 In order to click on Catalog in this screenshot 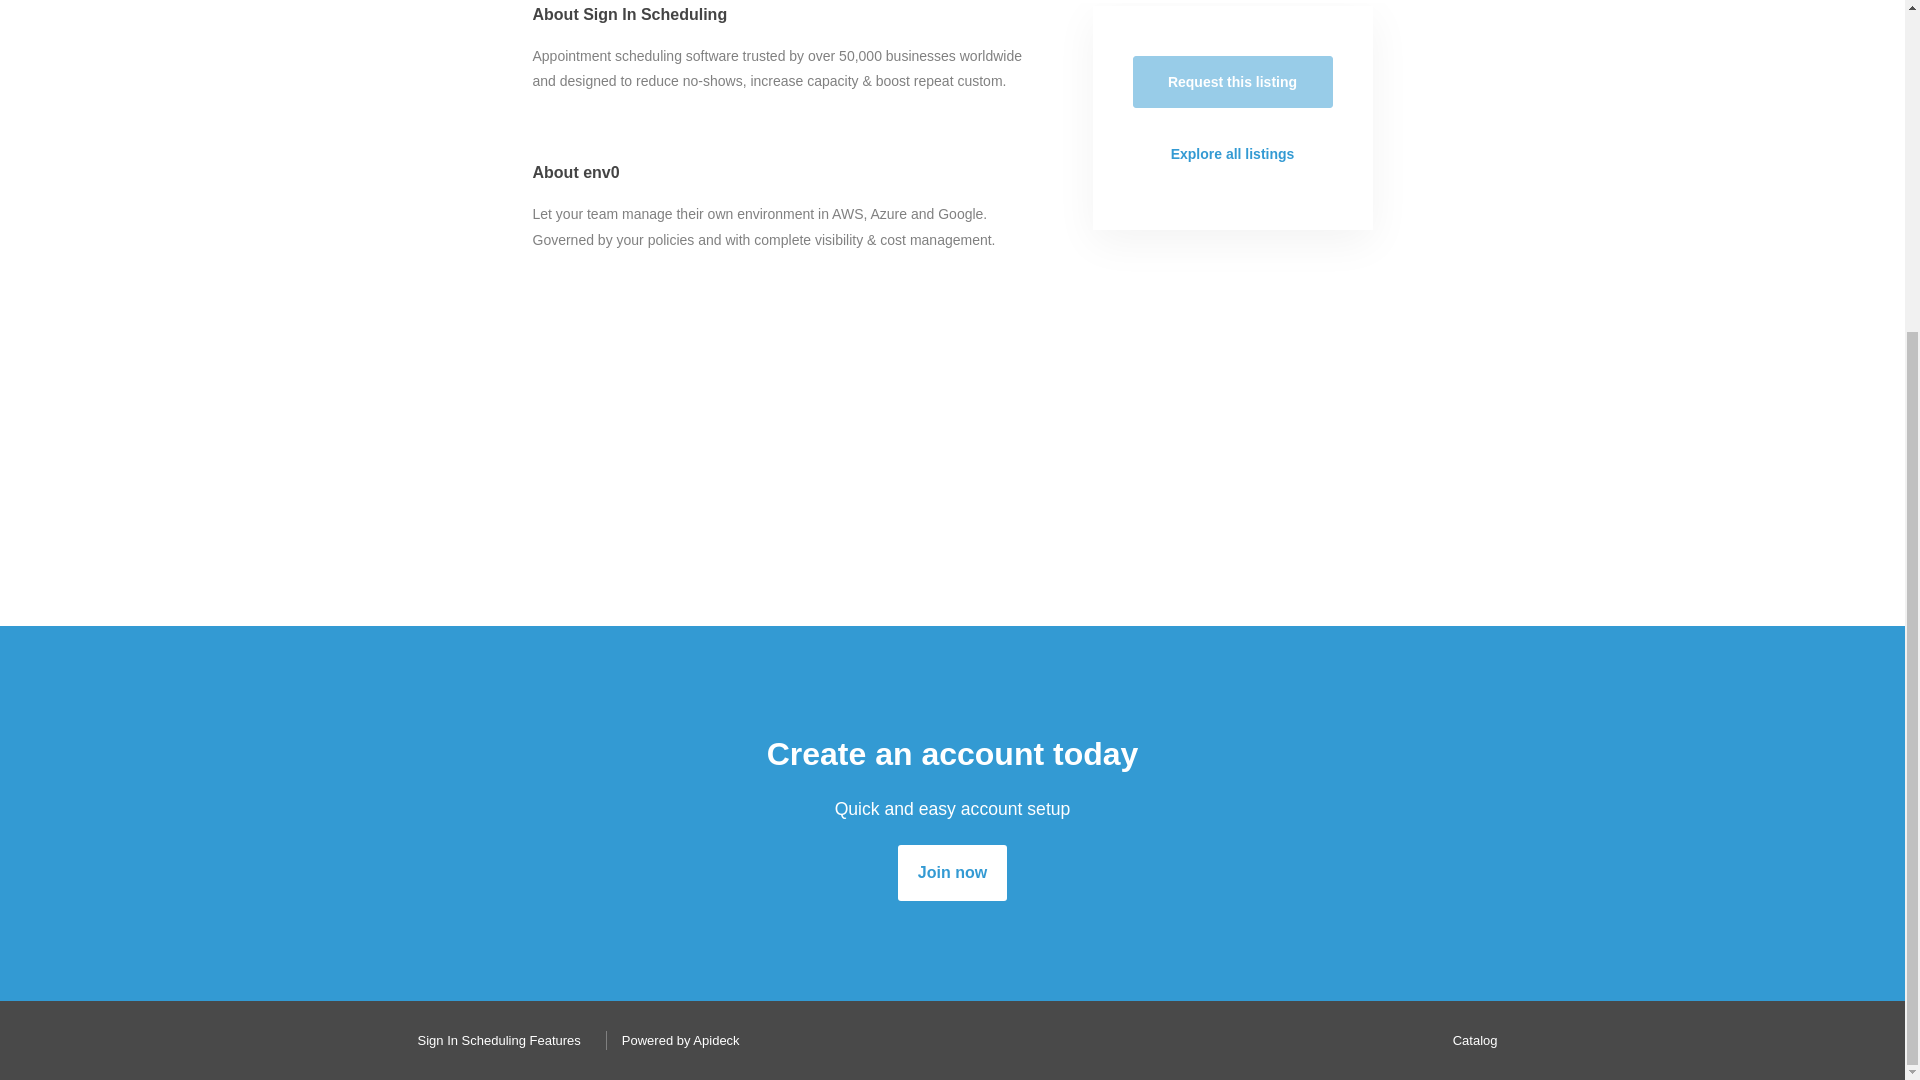, I will do `click(1470, 1040)`.